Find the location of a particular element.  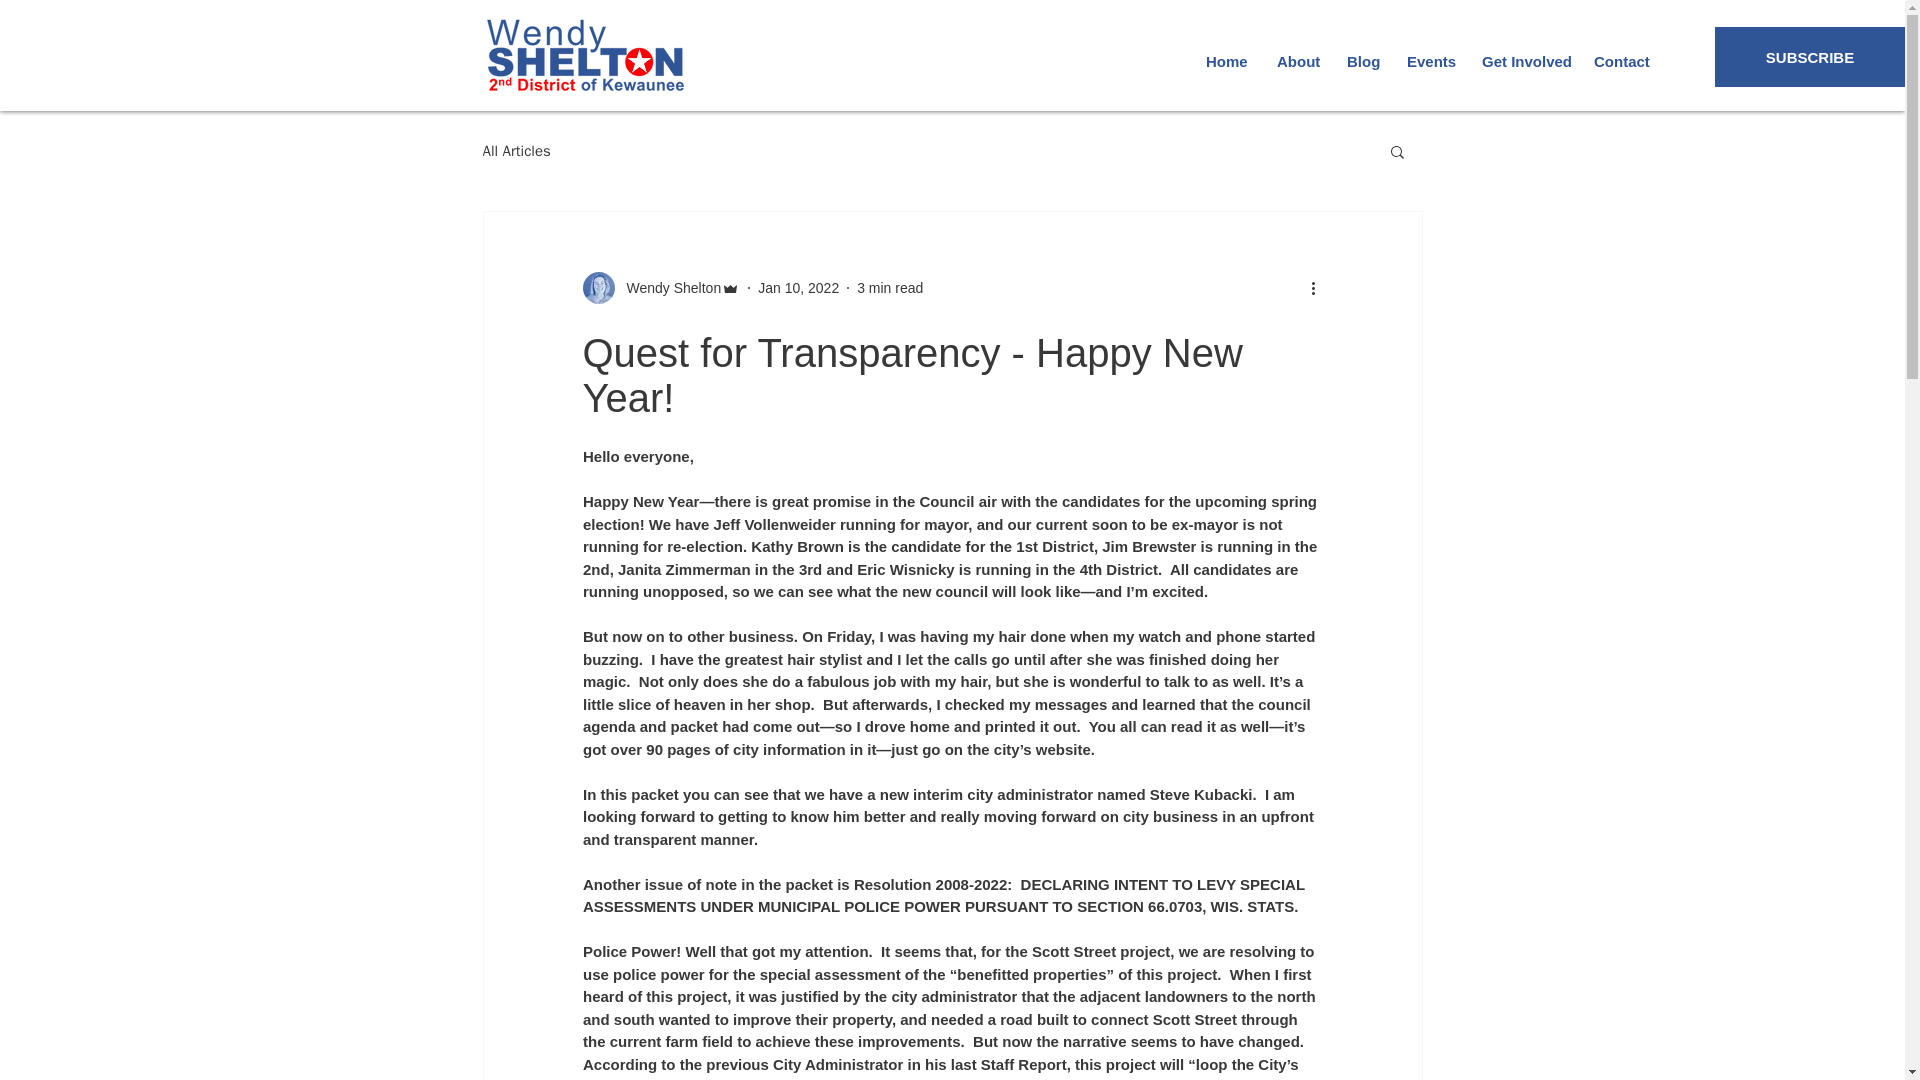

Get Involved is located at coordinates (1522, 62).